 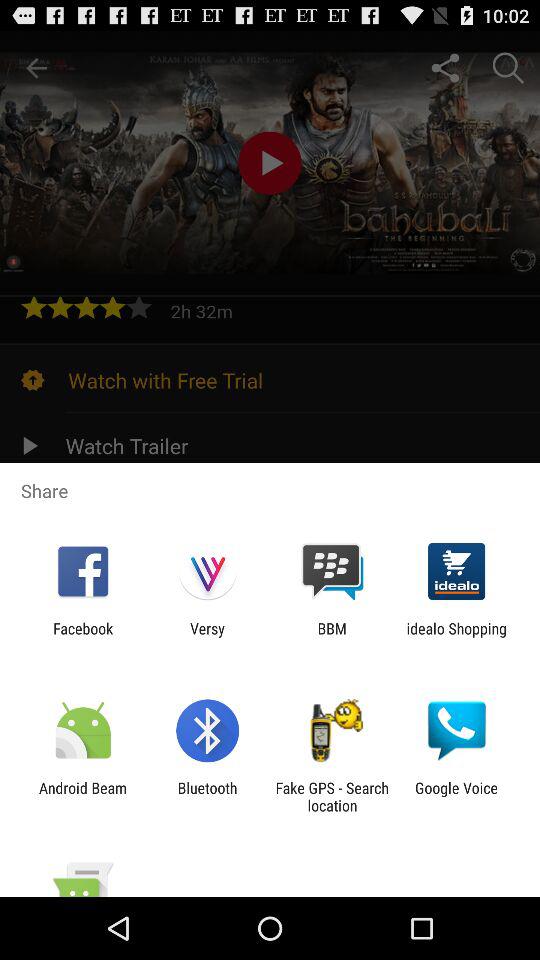 What do you see at coordinates (83, 796) in the screenshot?
I see `launch android beam` at bounding box center [83, 796].